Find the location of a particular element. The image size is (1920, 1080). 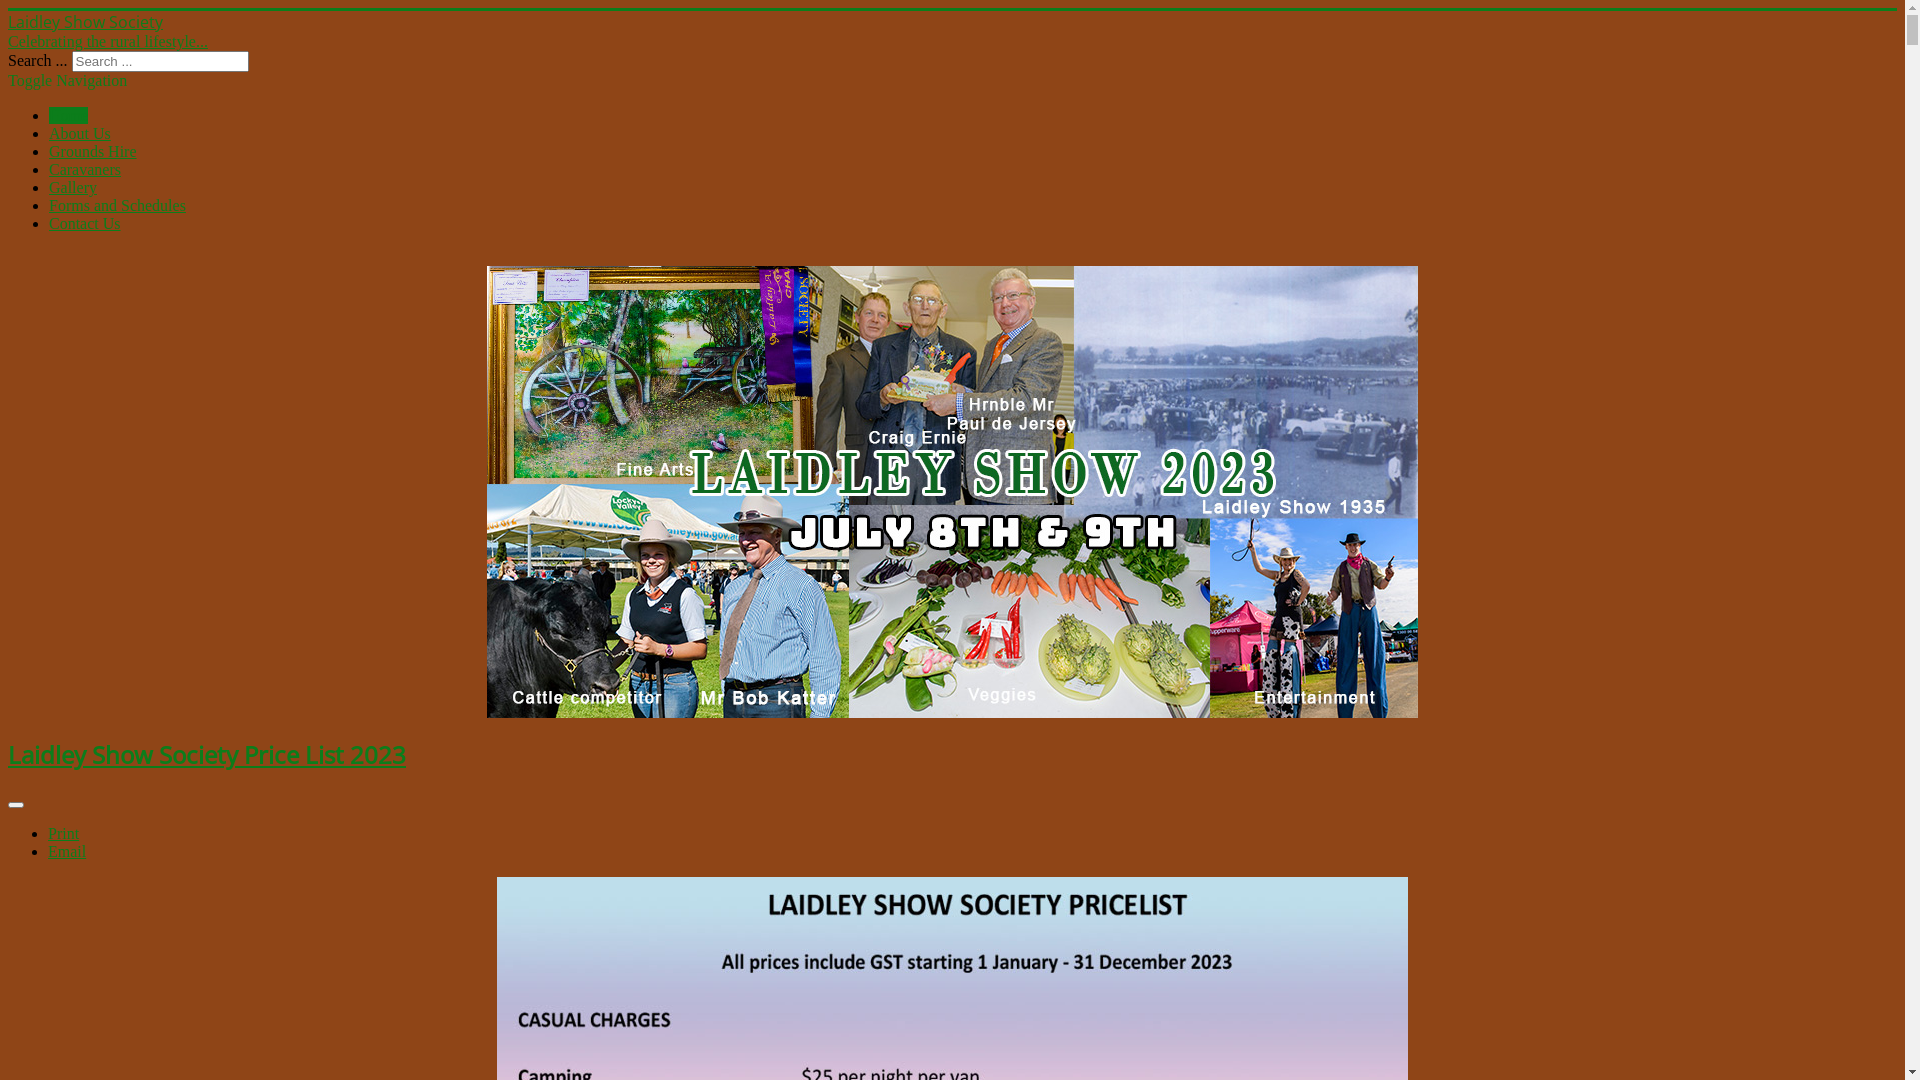

Grounds Hire is located at coordinates (93, 152).